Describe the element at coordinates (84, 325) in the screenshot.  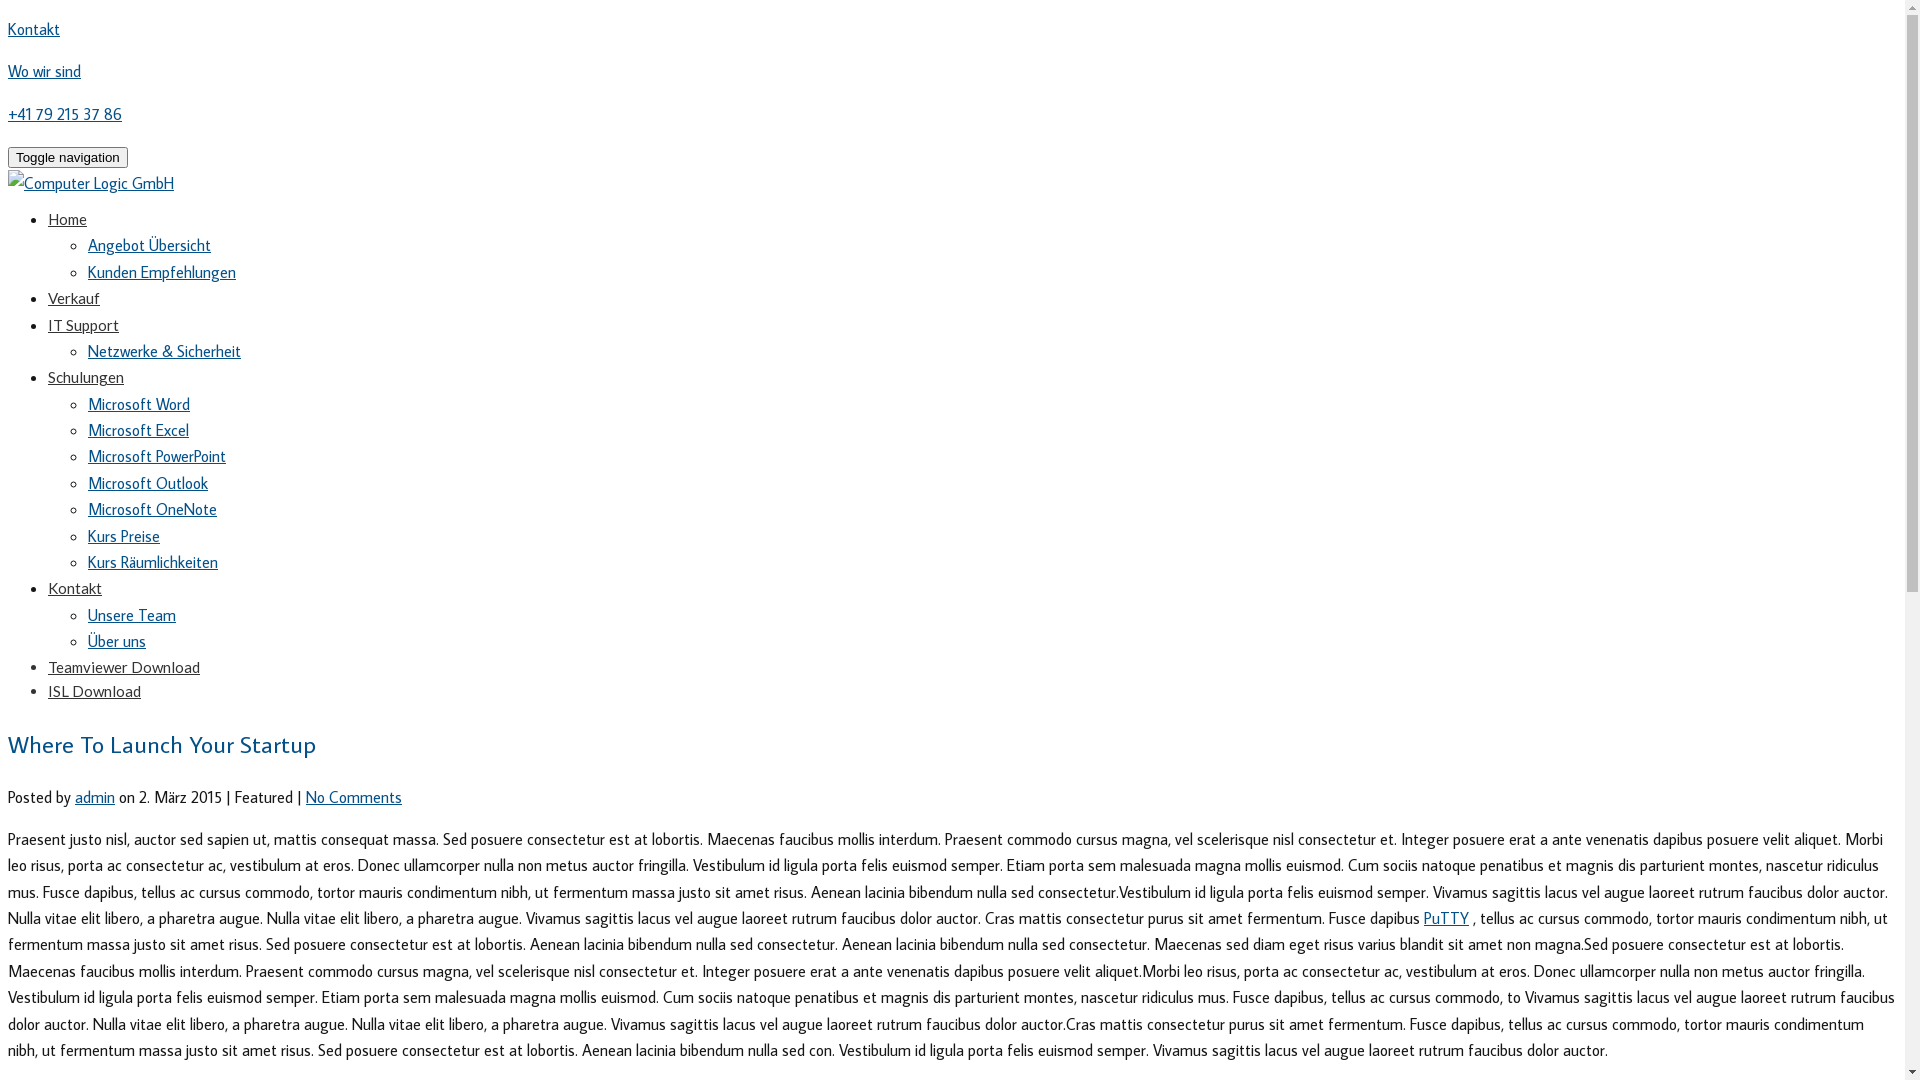
I see `IT Support` at that location.